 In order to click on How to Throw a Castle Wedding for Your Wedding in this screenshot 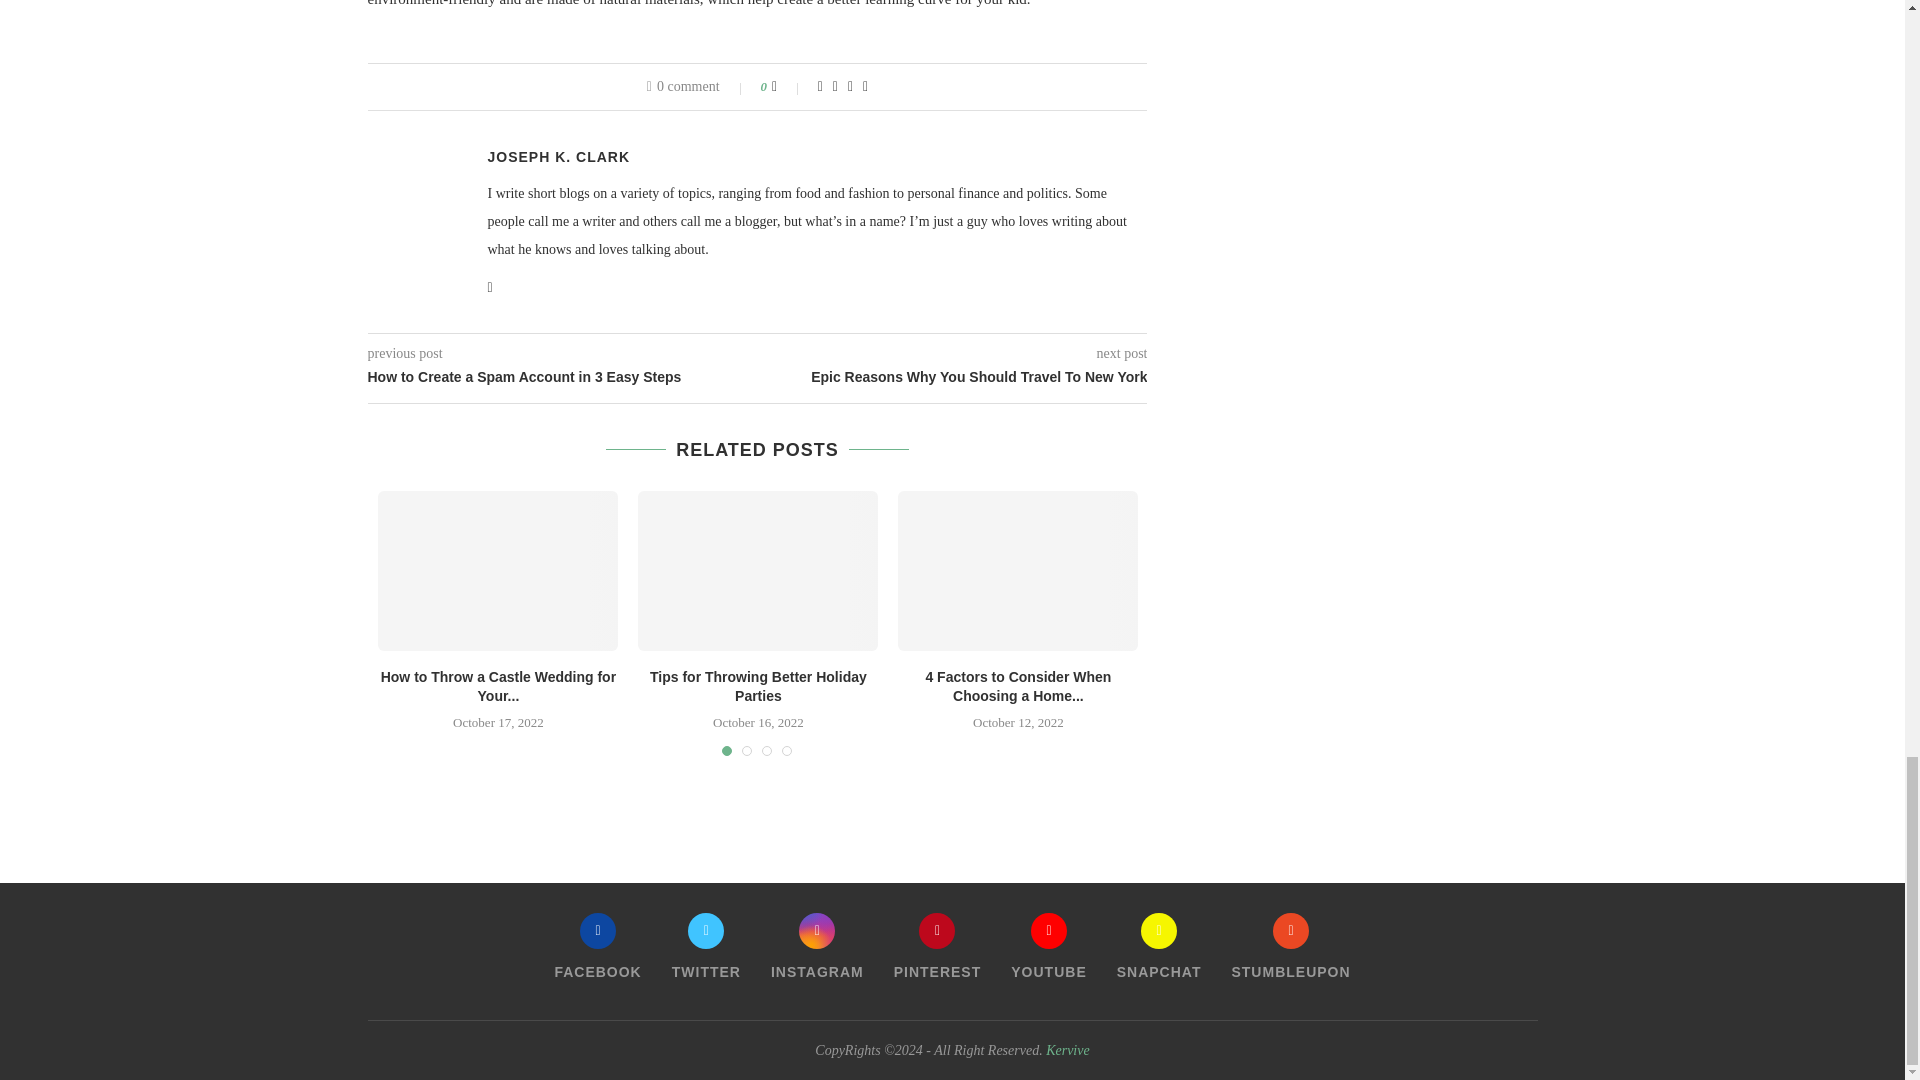, I will do `click(498, 571)`.